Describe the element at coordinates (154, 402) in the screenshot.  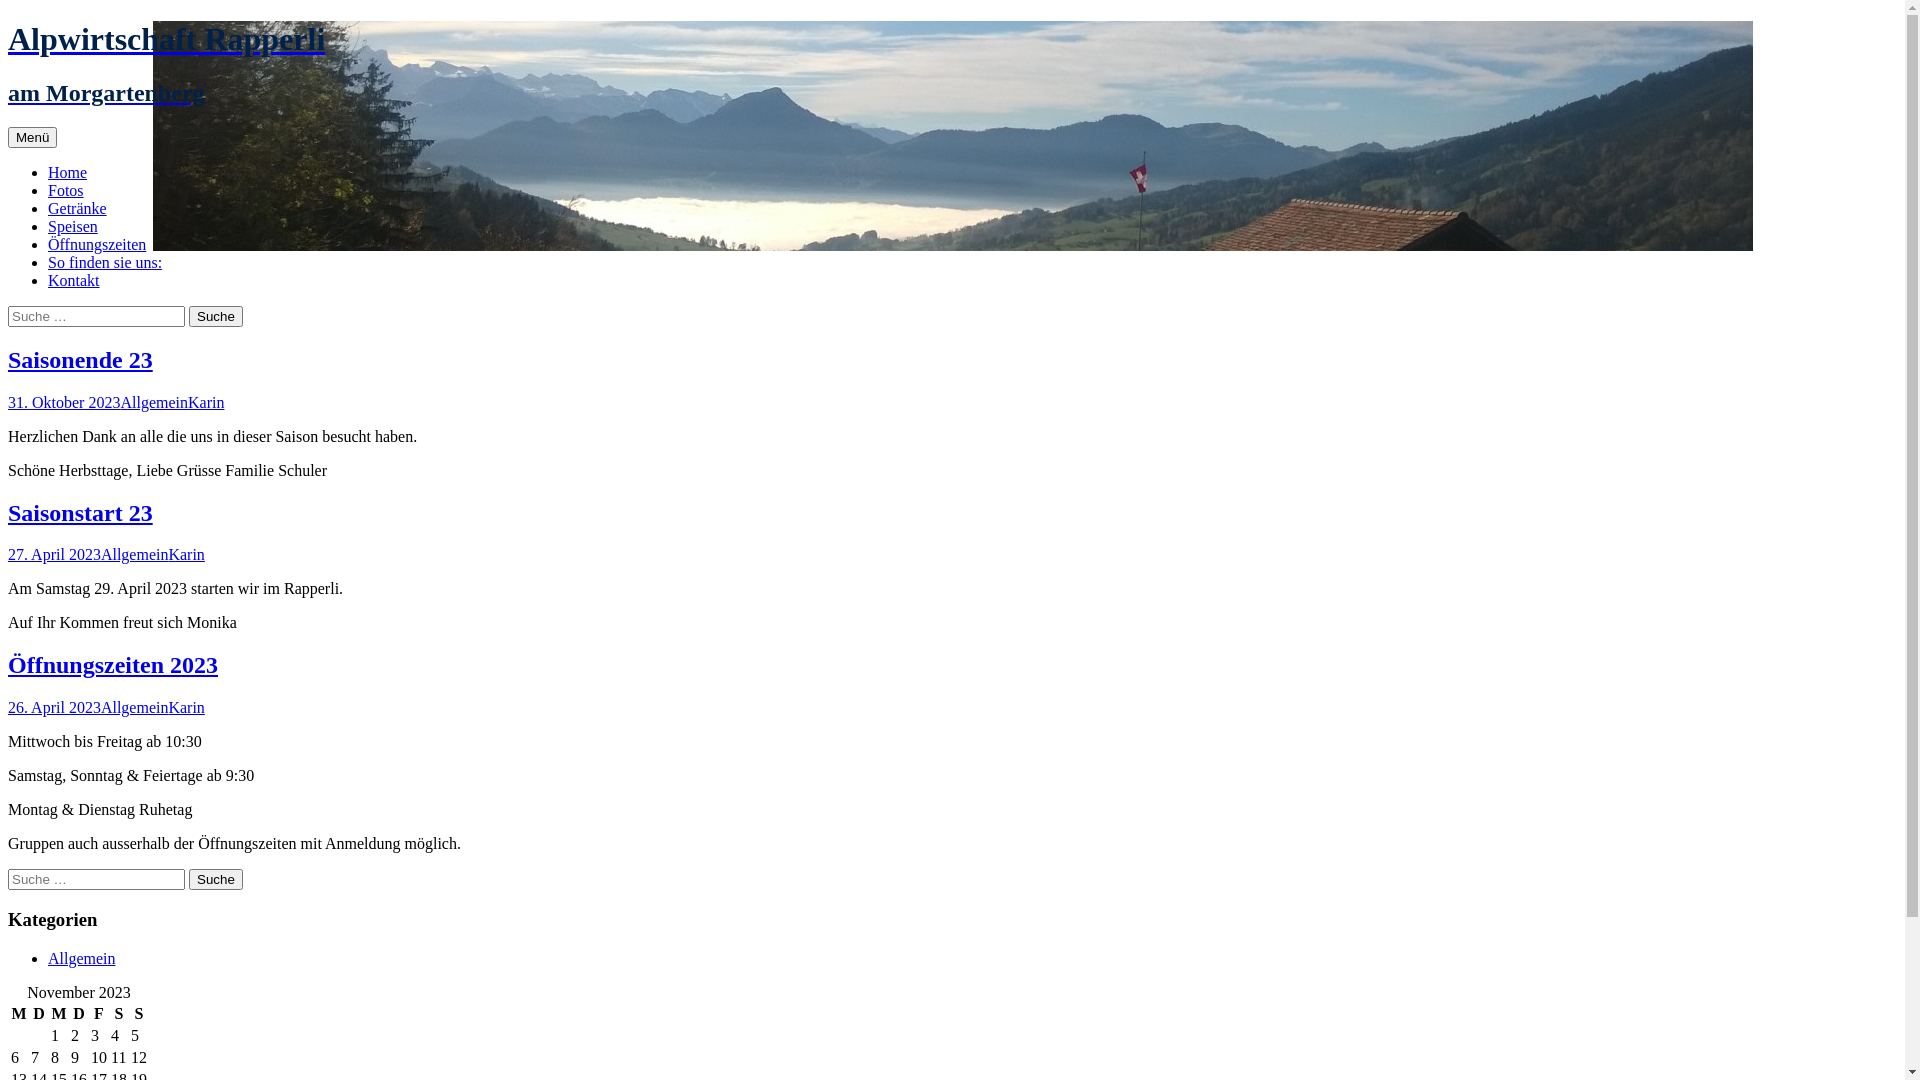
I see `Allgemein` at that location.